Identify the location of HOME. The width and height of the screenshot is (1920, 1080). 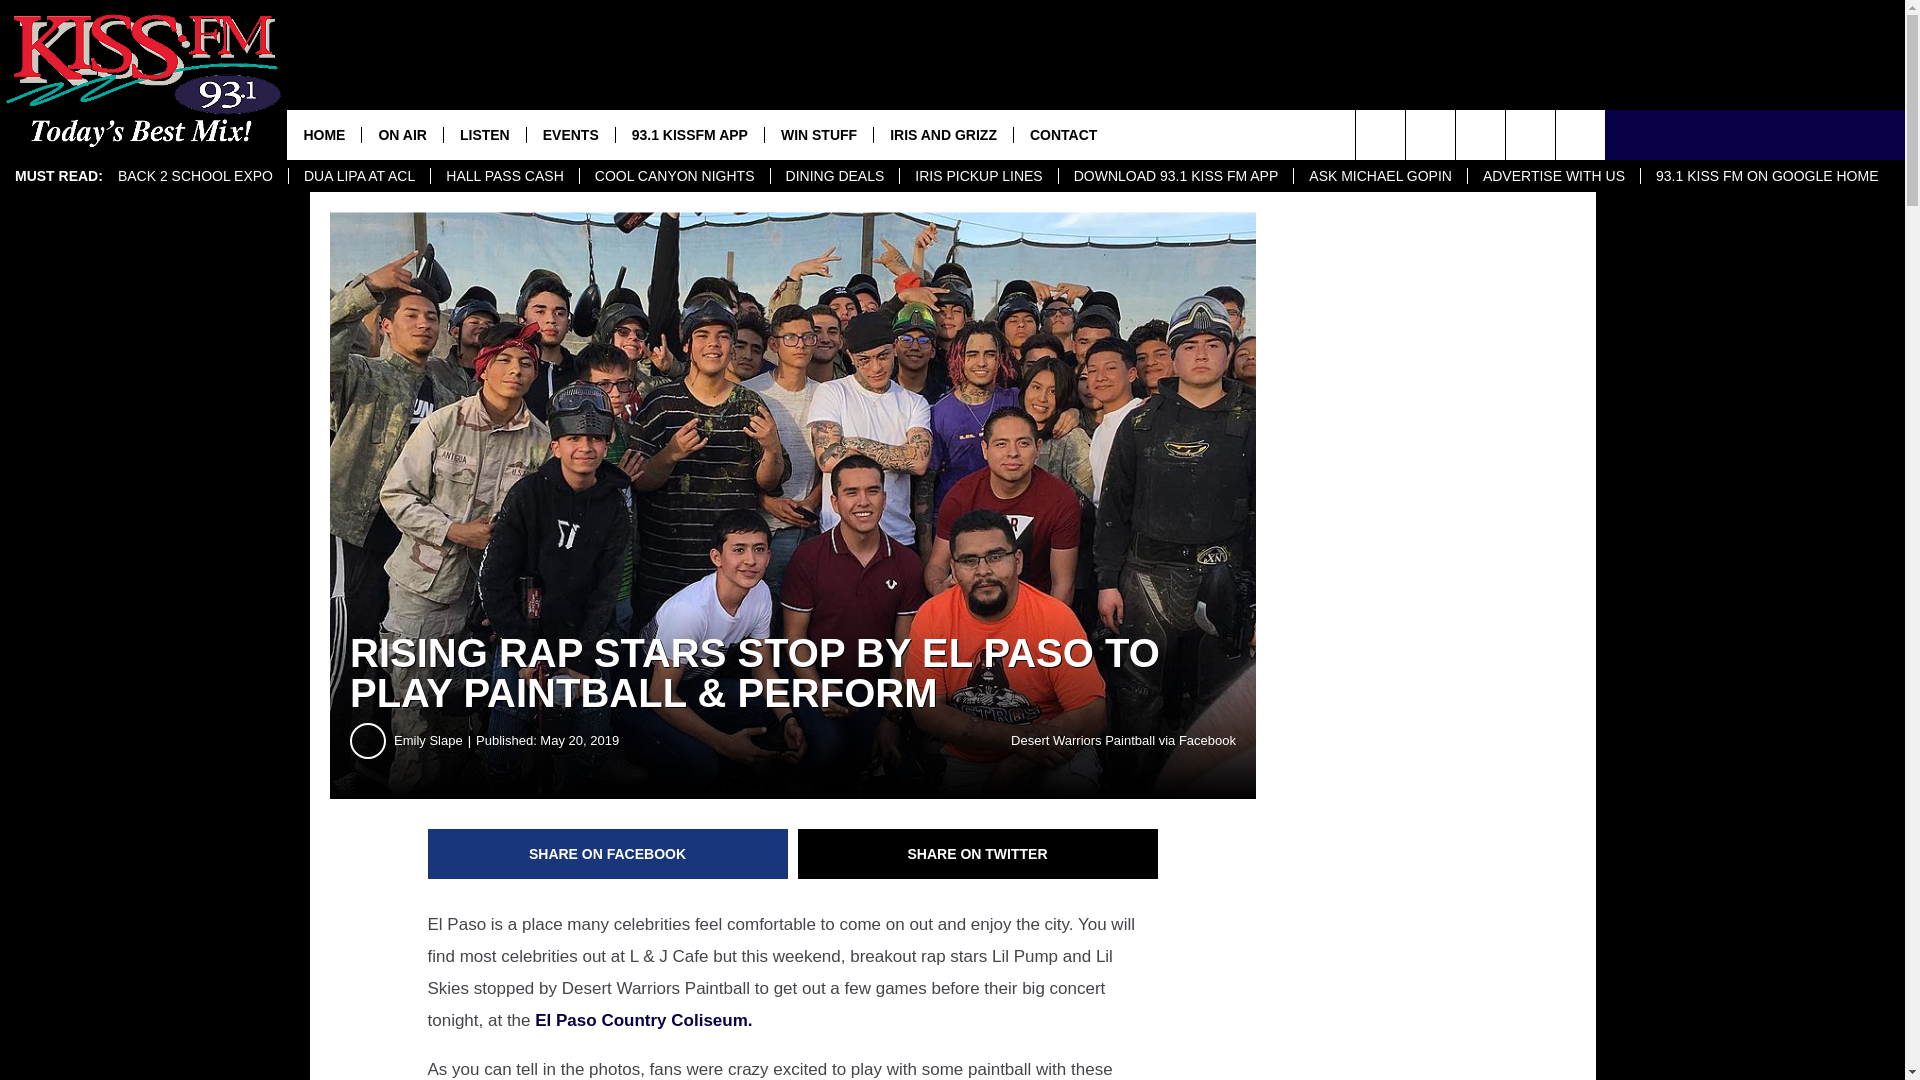
(323, 134).